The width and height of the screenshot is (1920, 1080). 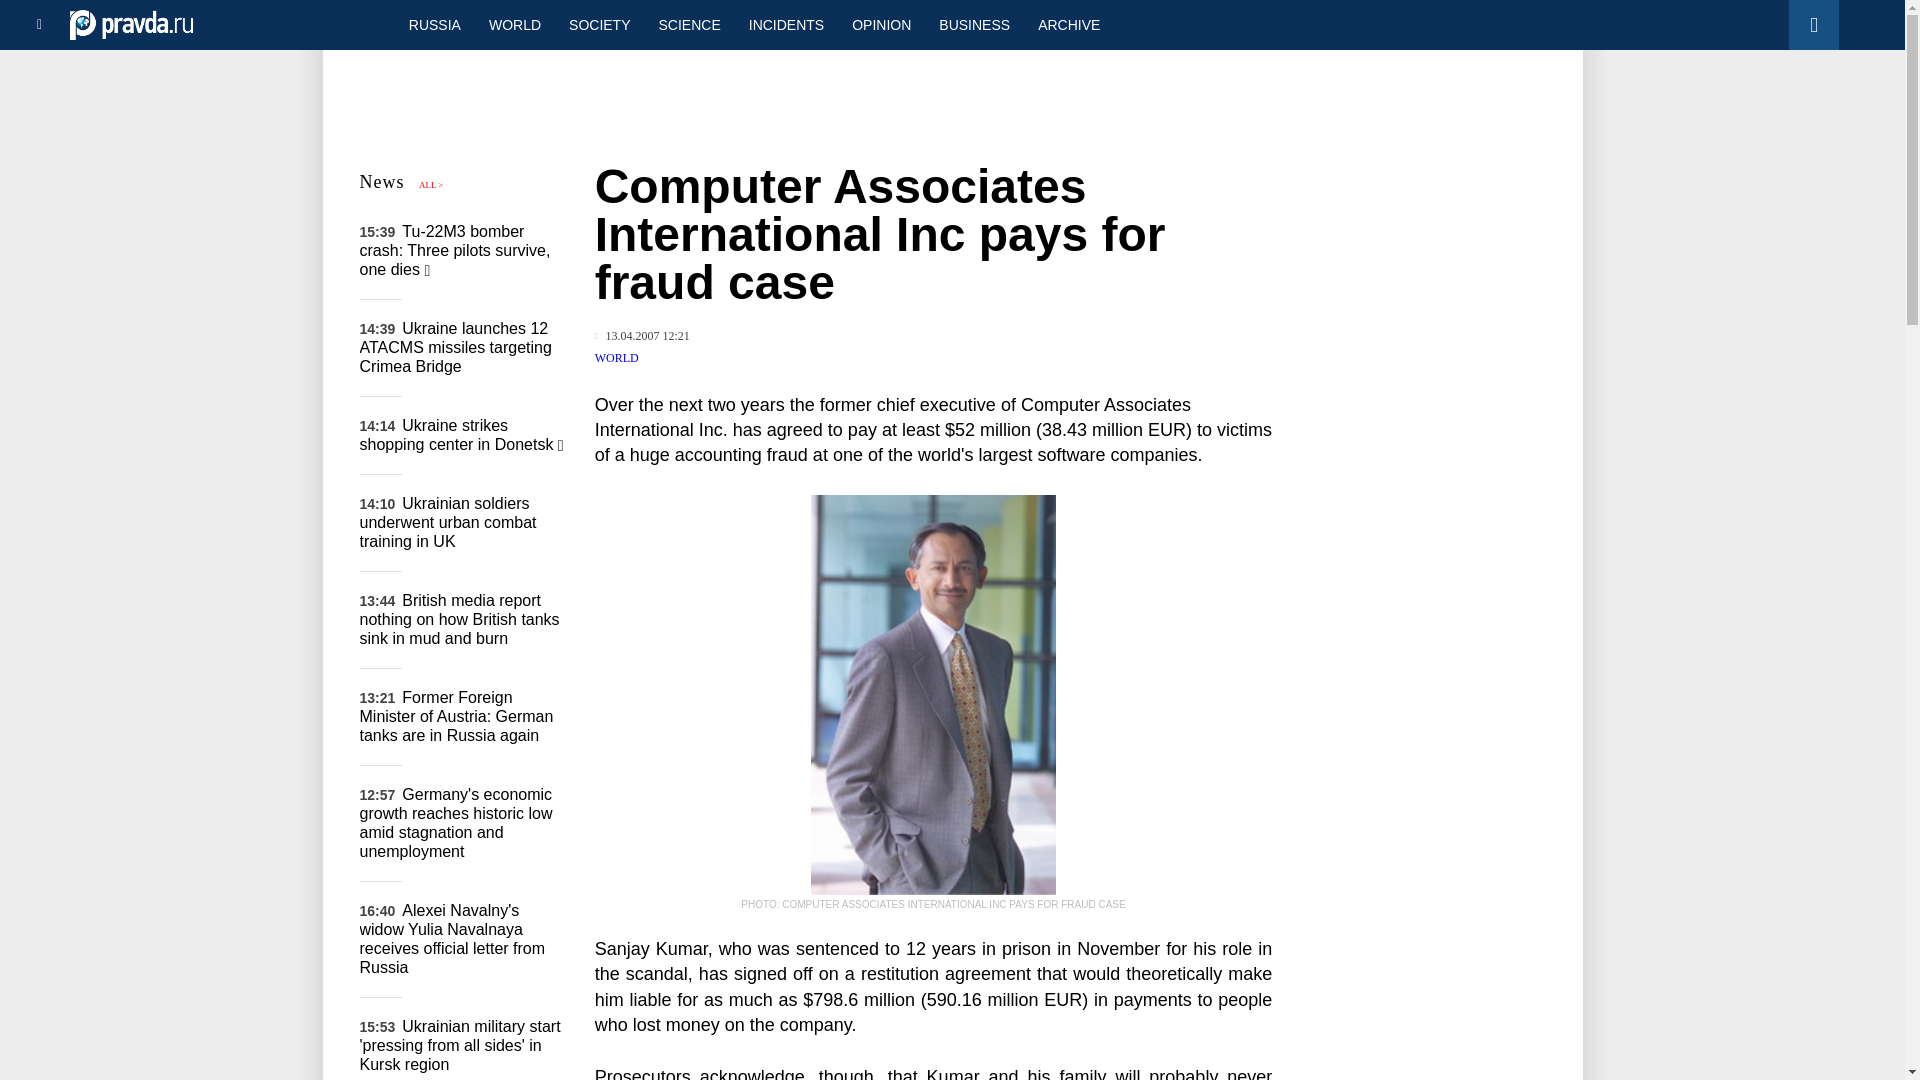 I want to click on RUSSIA, so click(x=434, y=24).